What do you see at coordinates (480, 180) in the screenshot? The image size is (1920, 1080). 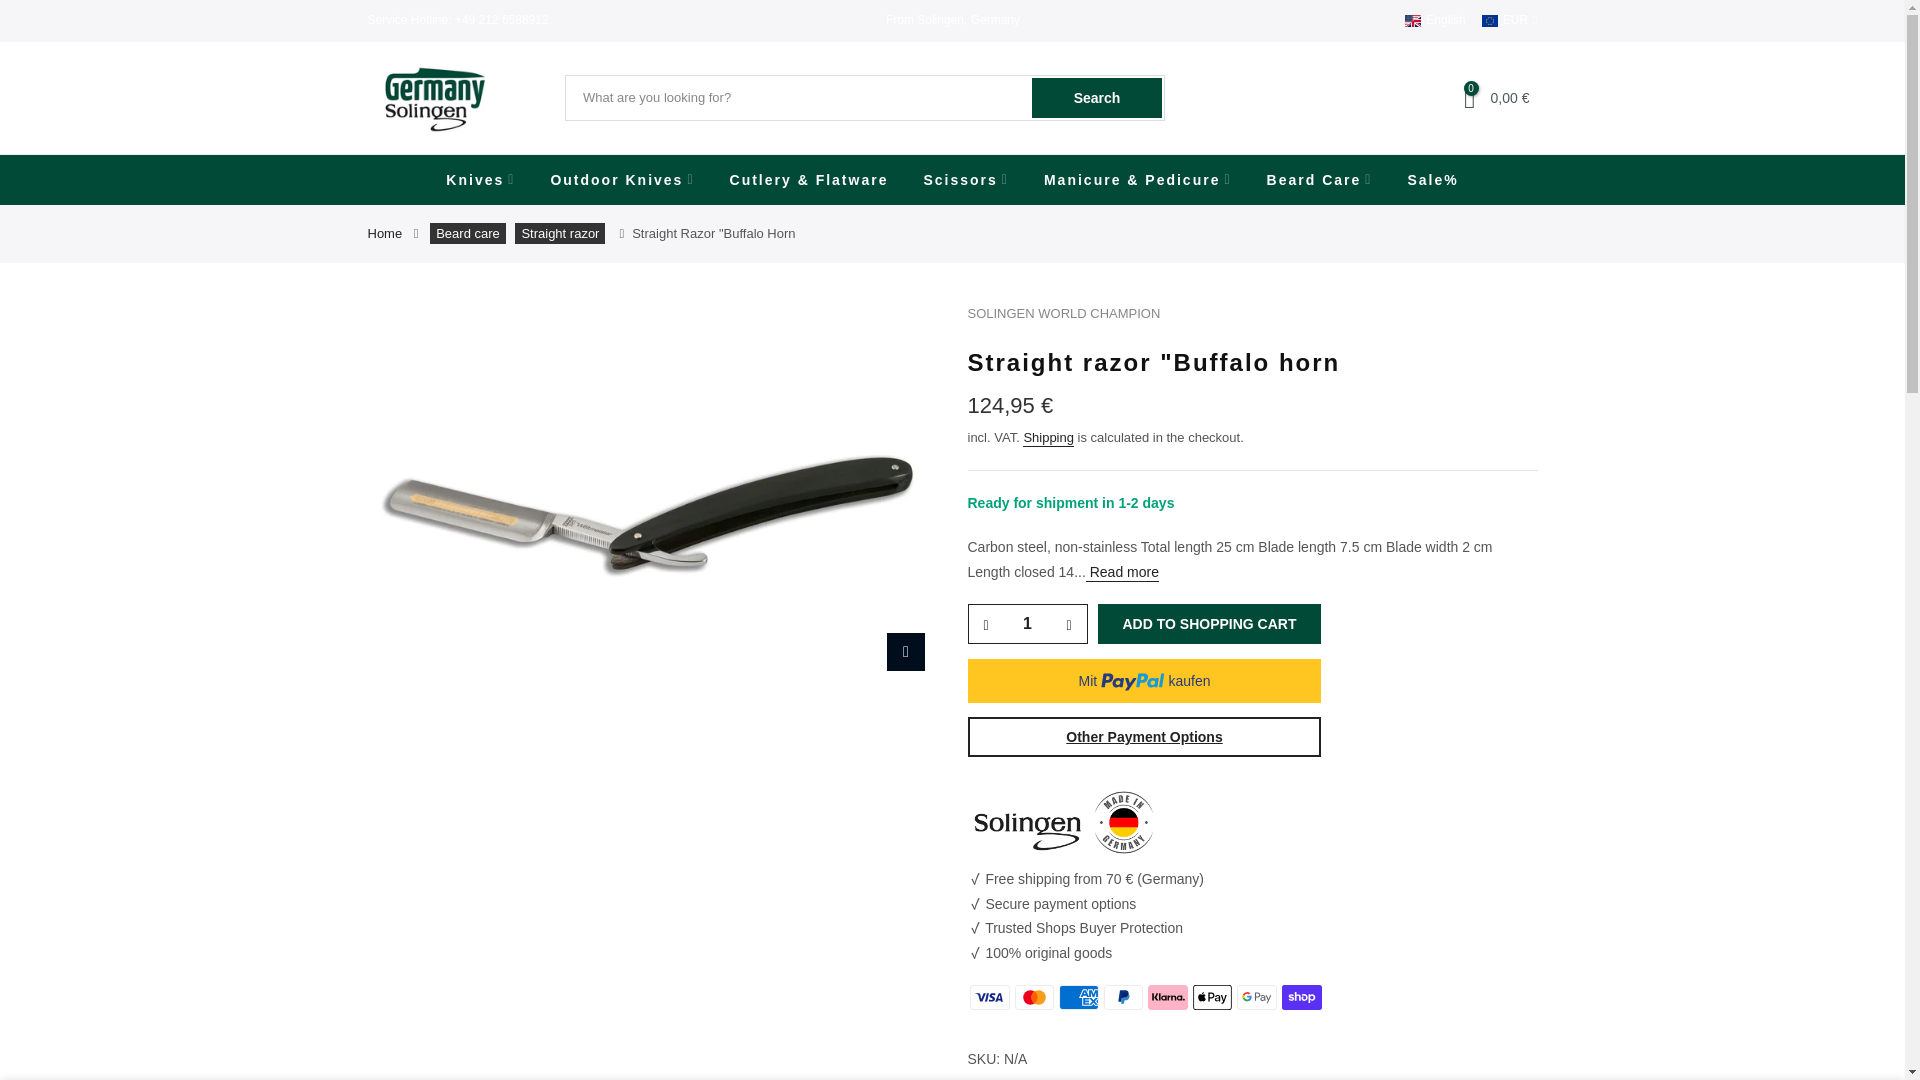 I see `Knives` at bounding box center [480, 180].